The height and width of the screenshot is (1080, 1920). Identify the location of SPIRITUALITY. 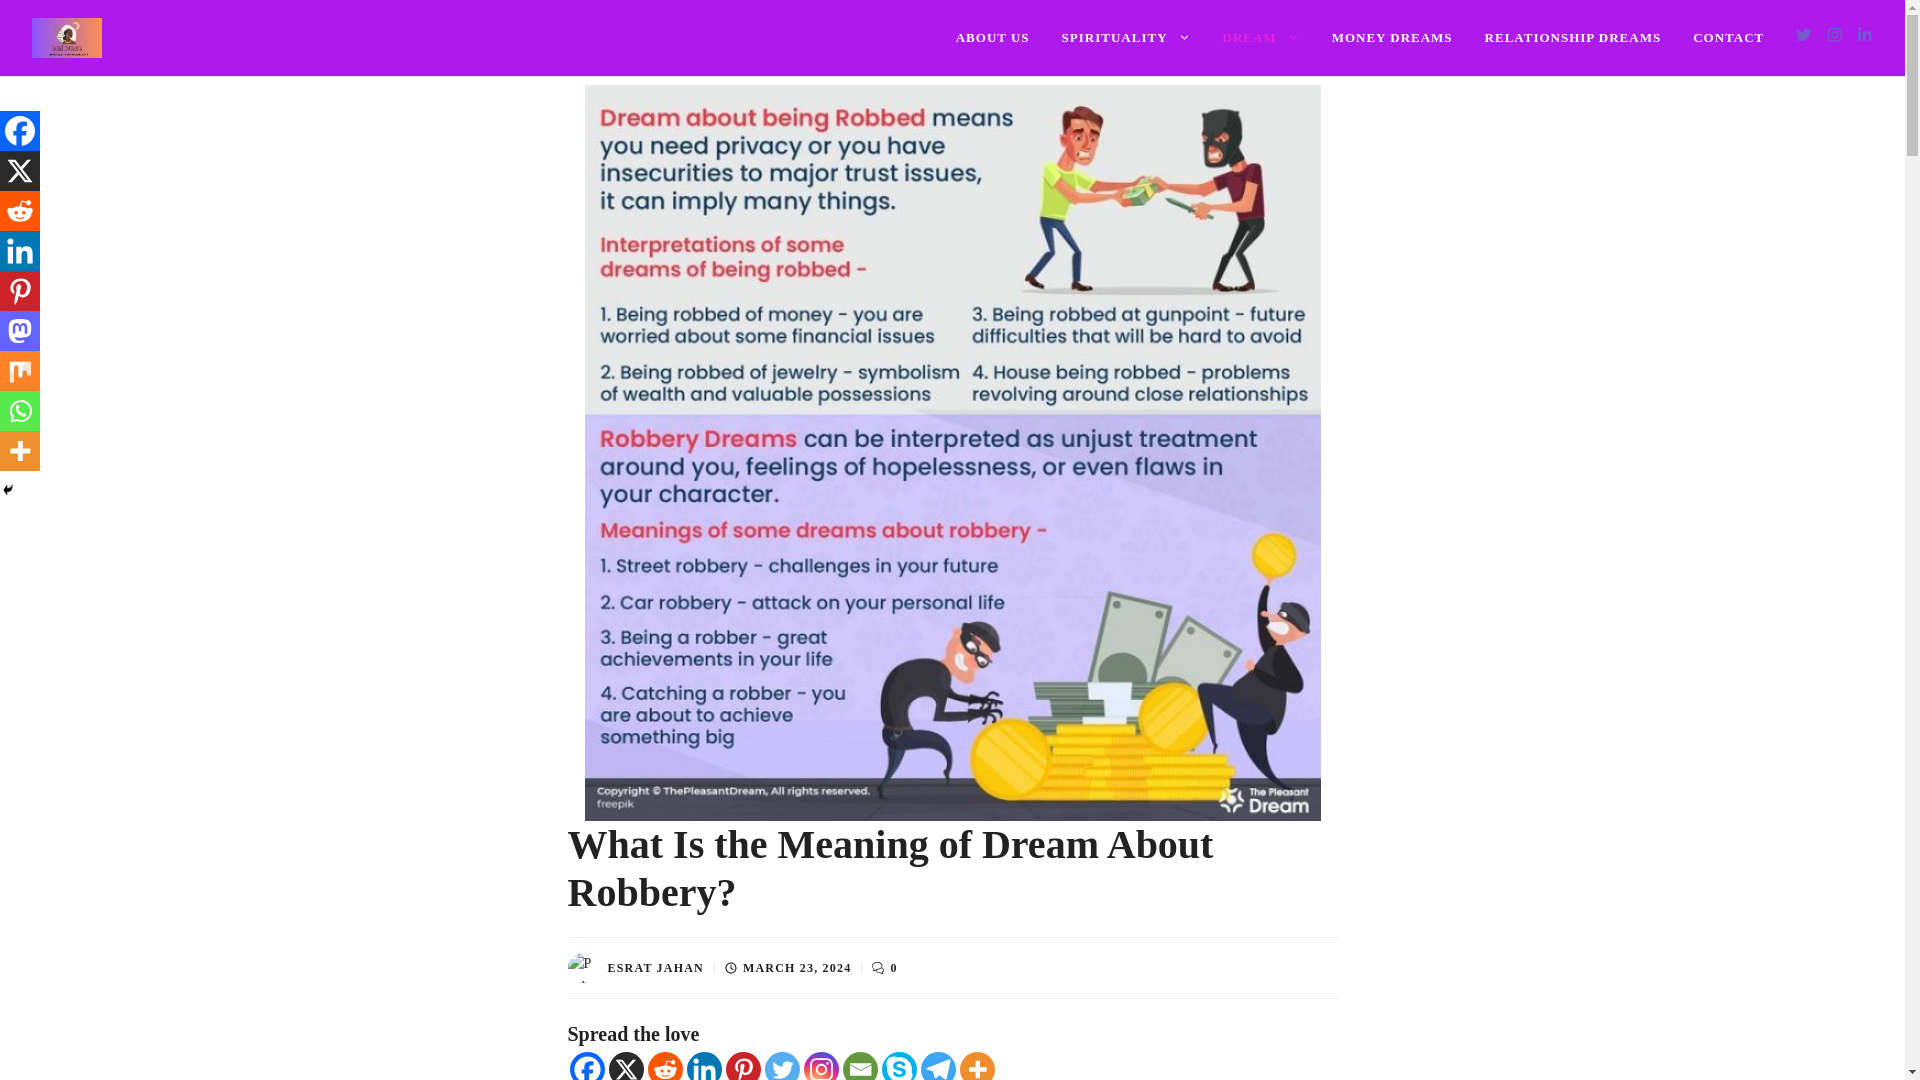
(1126, 38).